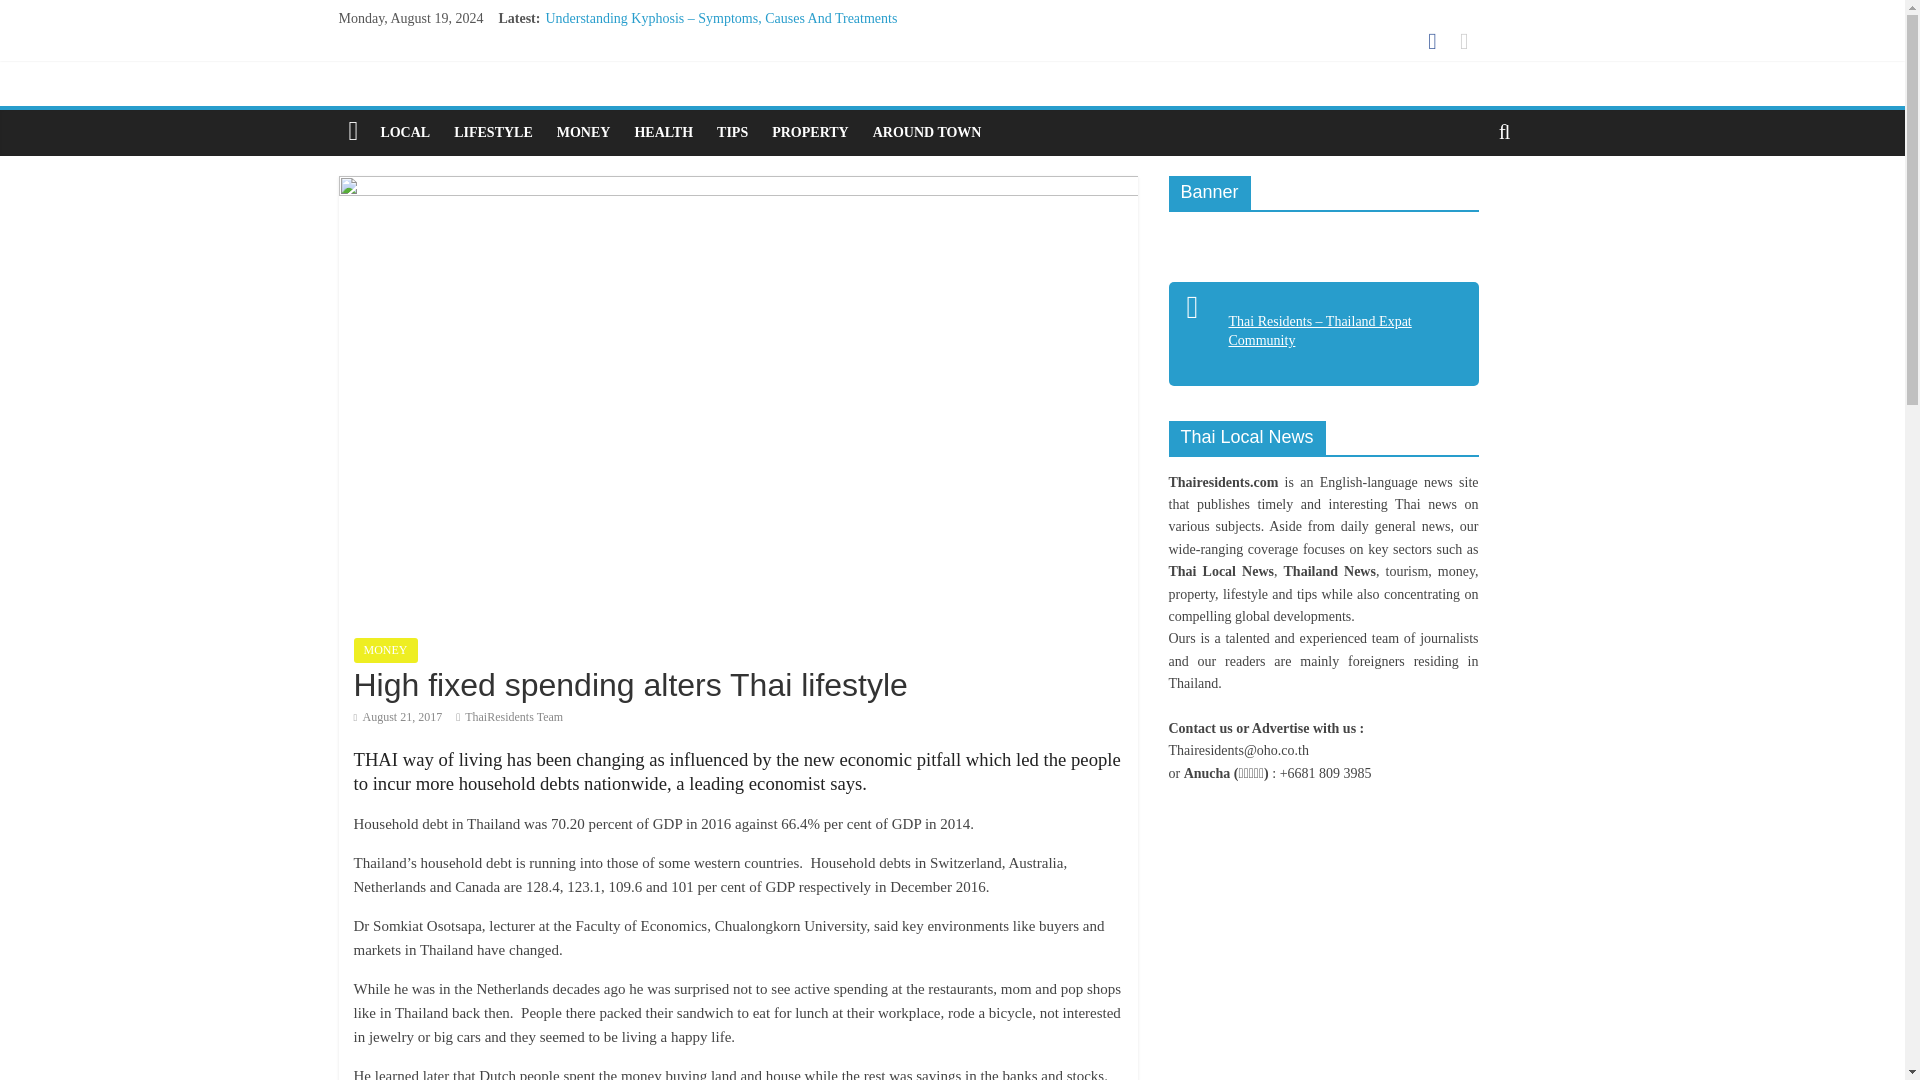 The width and height of the screenshot is (1920, 1080). I want to click on LOCAL, so click(404, 132).